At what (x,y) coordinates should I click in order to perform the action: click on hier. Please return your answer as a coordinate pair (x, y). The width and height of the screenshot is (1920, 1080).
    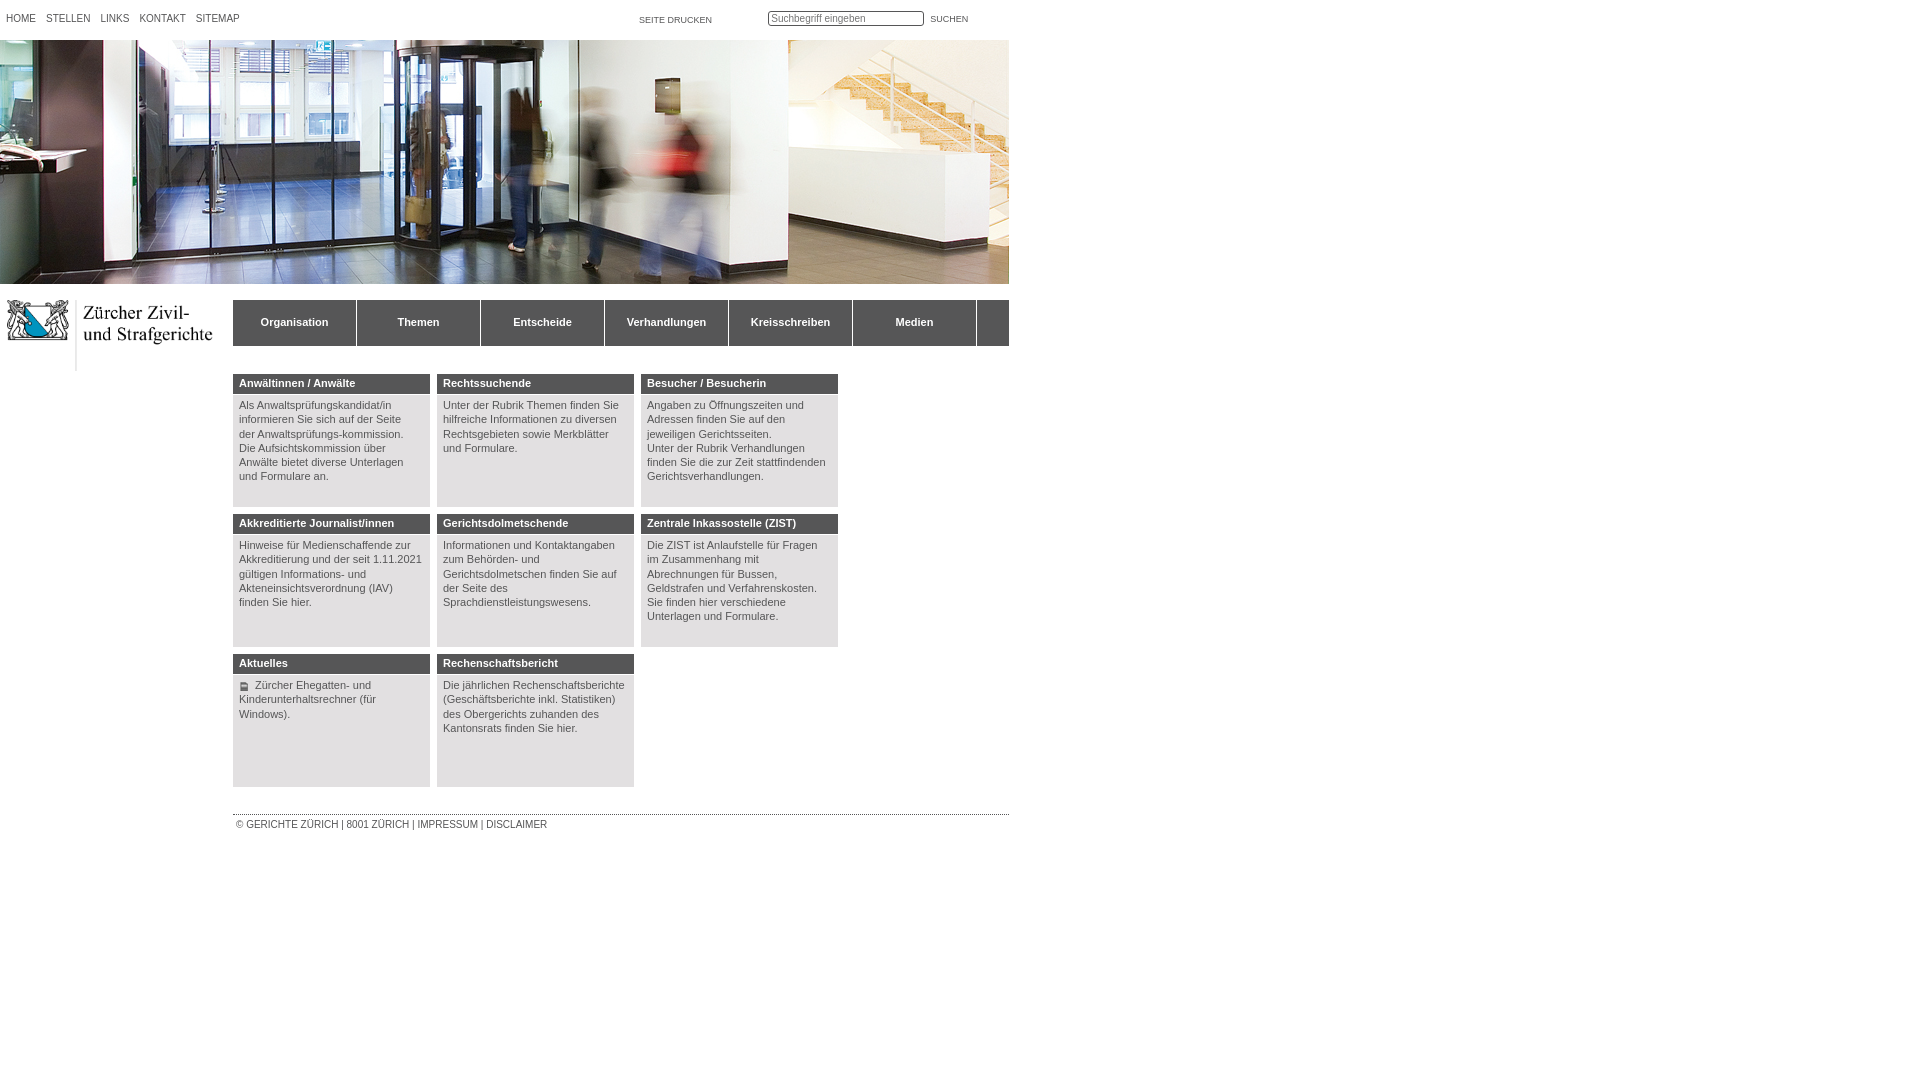
    Looking at the image, I should click on (300, 602).